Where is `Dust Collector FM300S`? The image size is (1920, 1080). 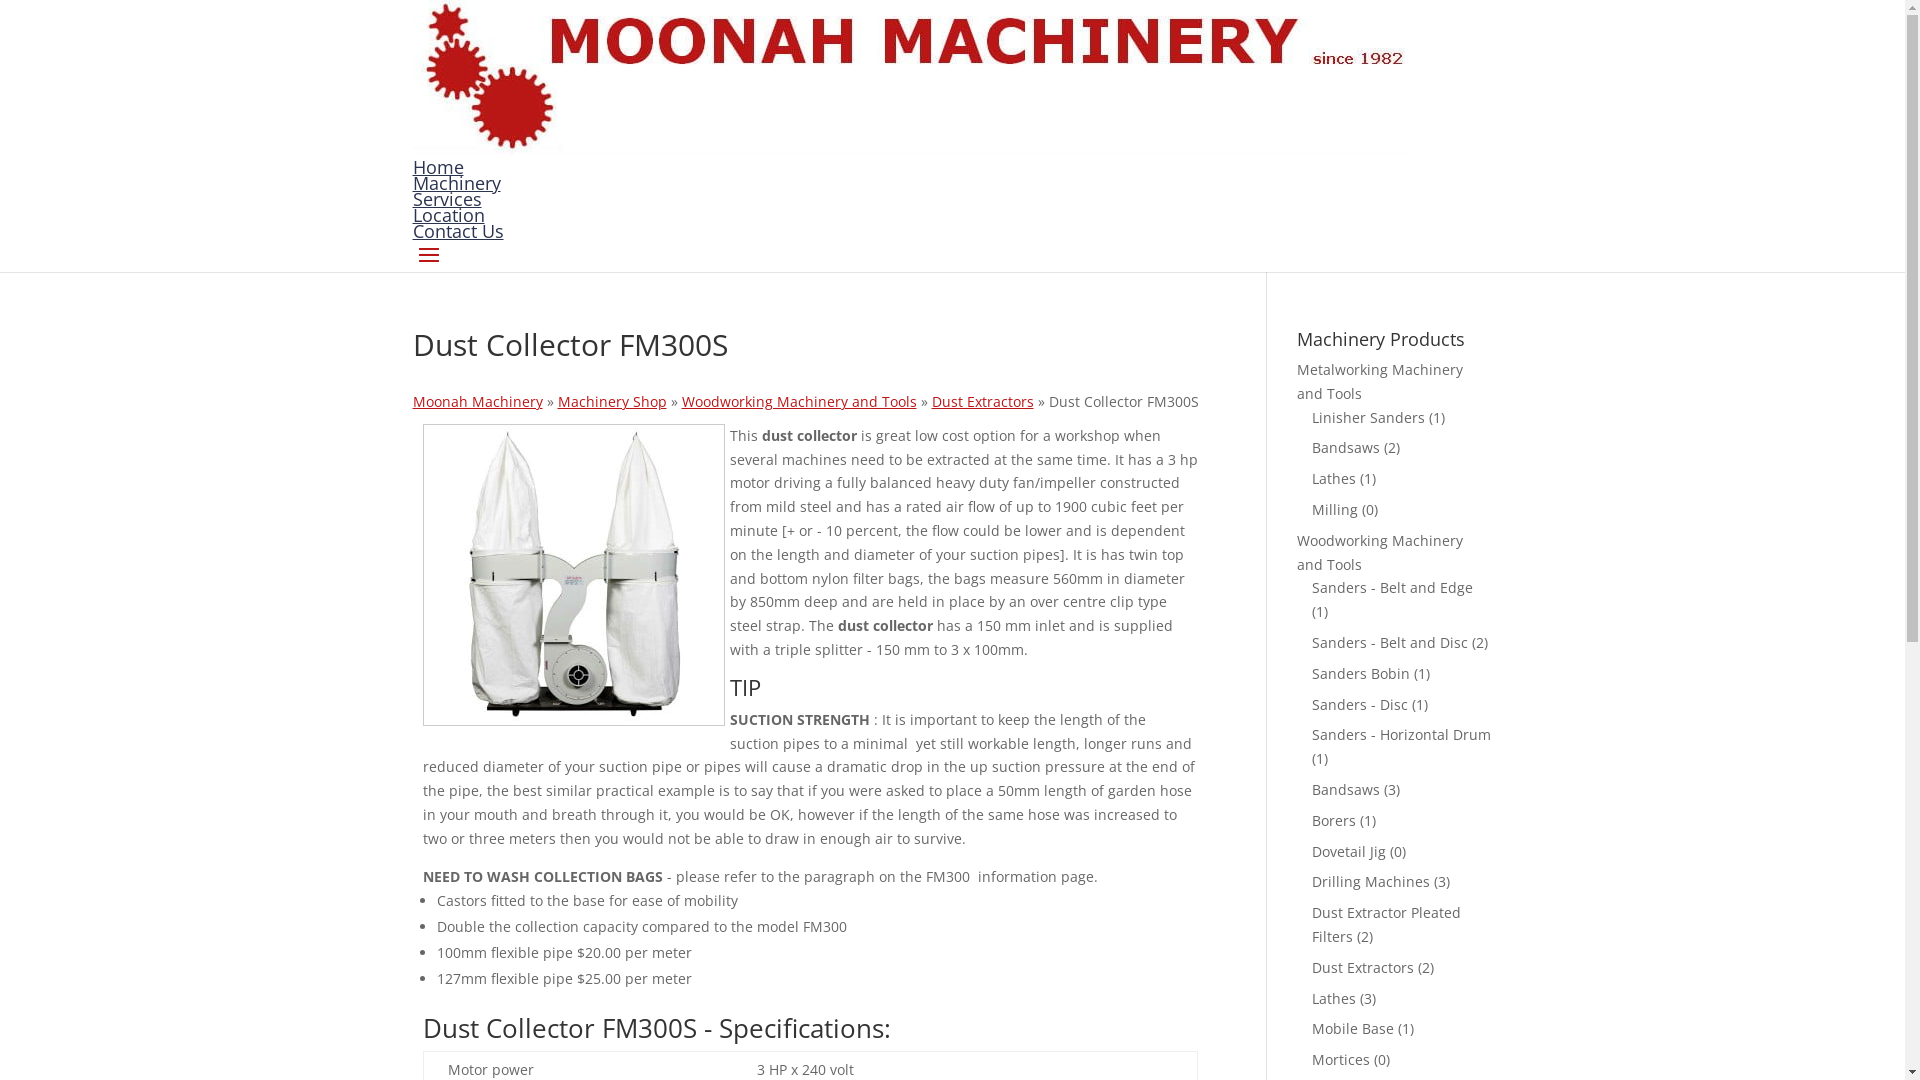 Dust Collector FM300S is located at coordinates (573, 575).